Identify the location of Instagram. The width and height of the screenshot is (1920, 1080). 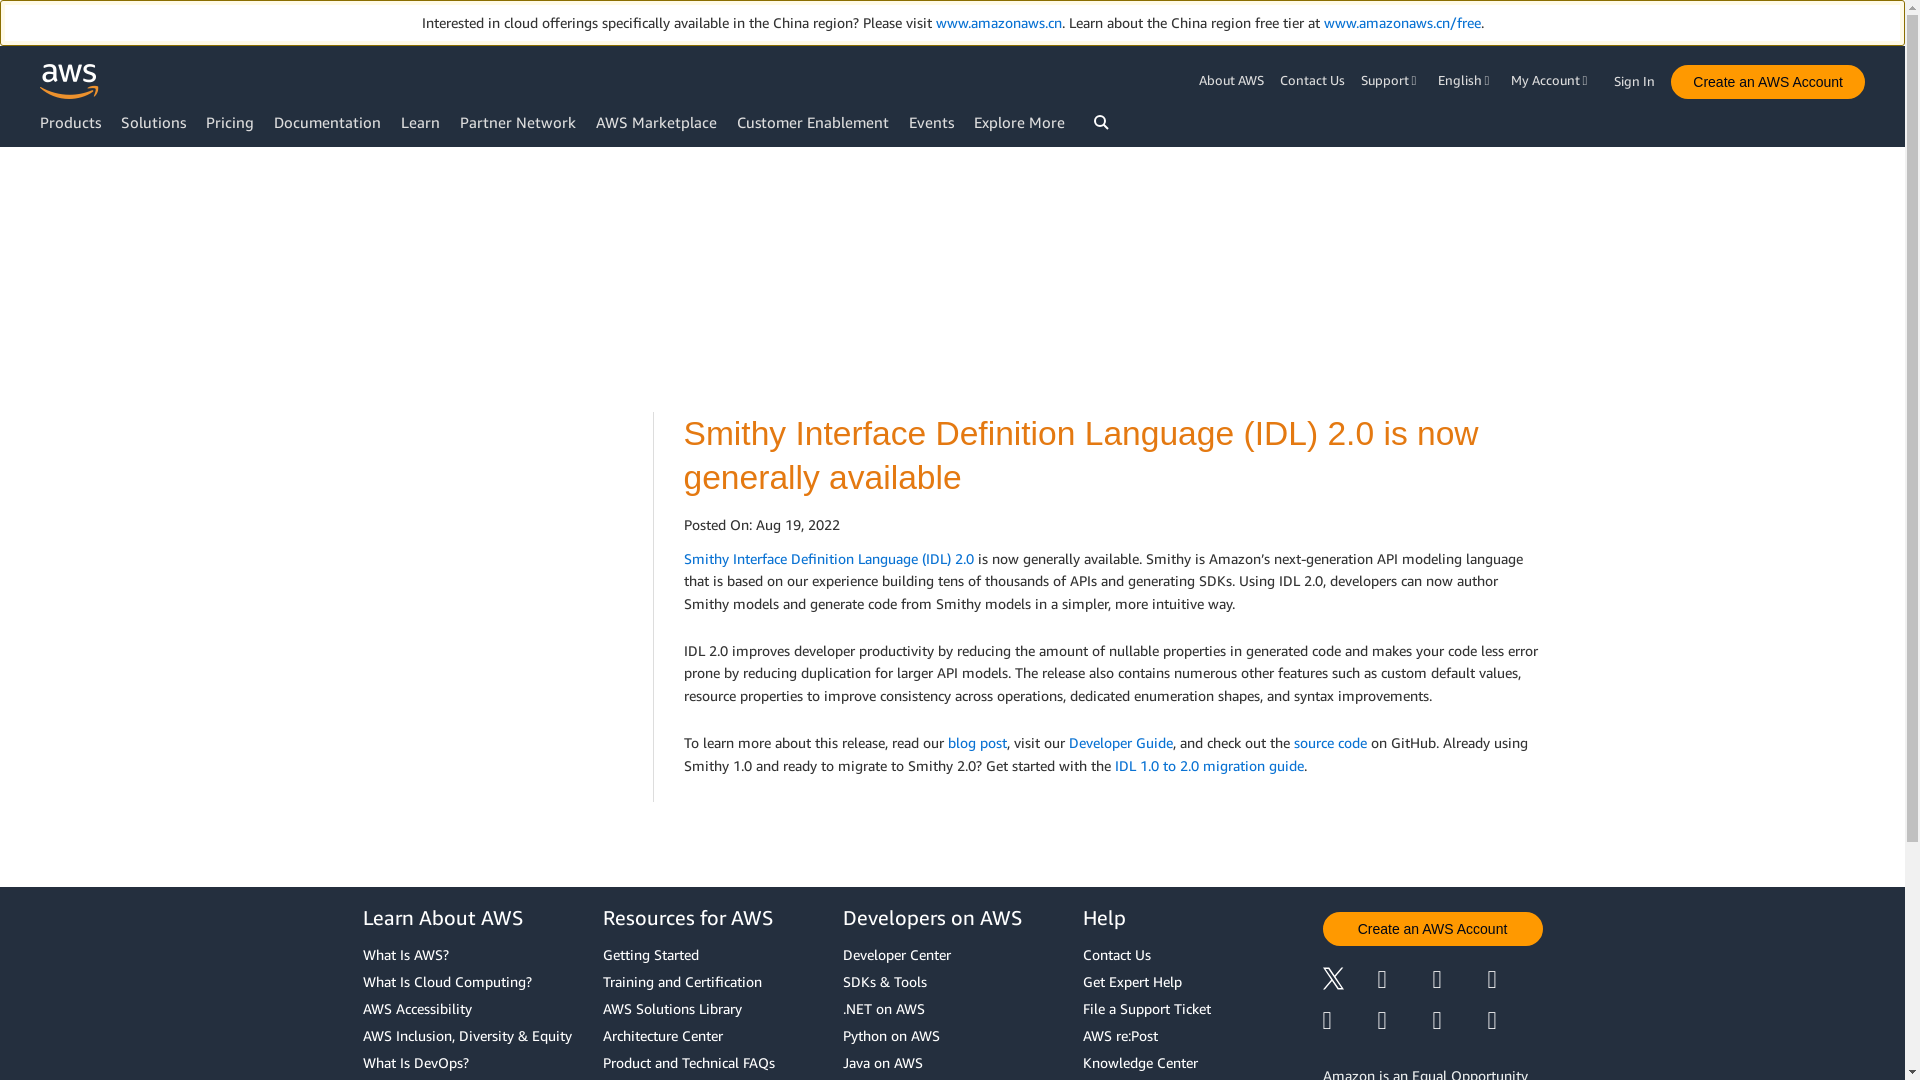
(1516, 980).